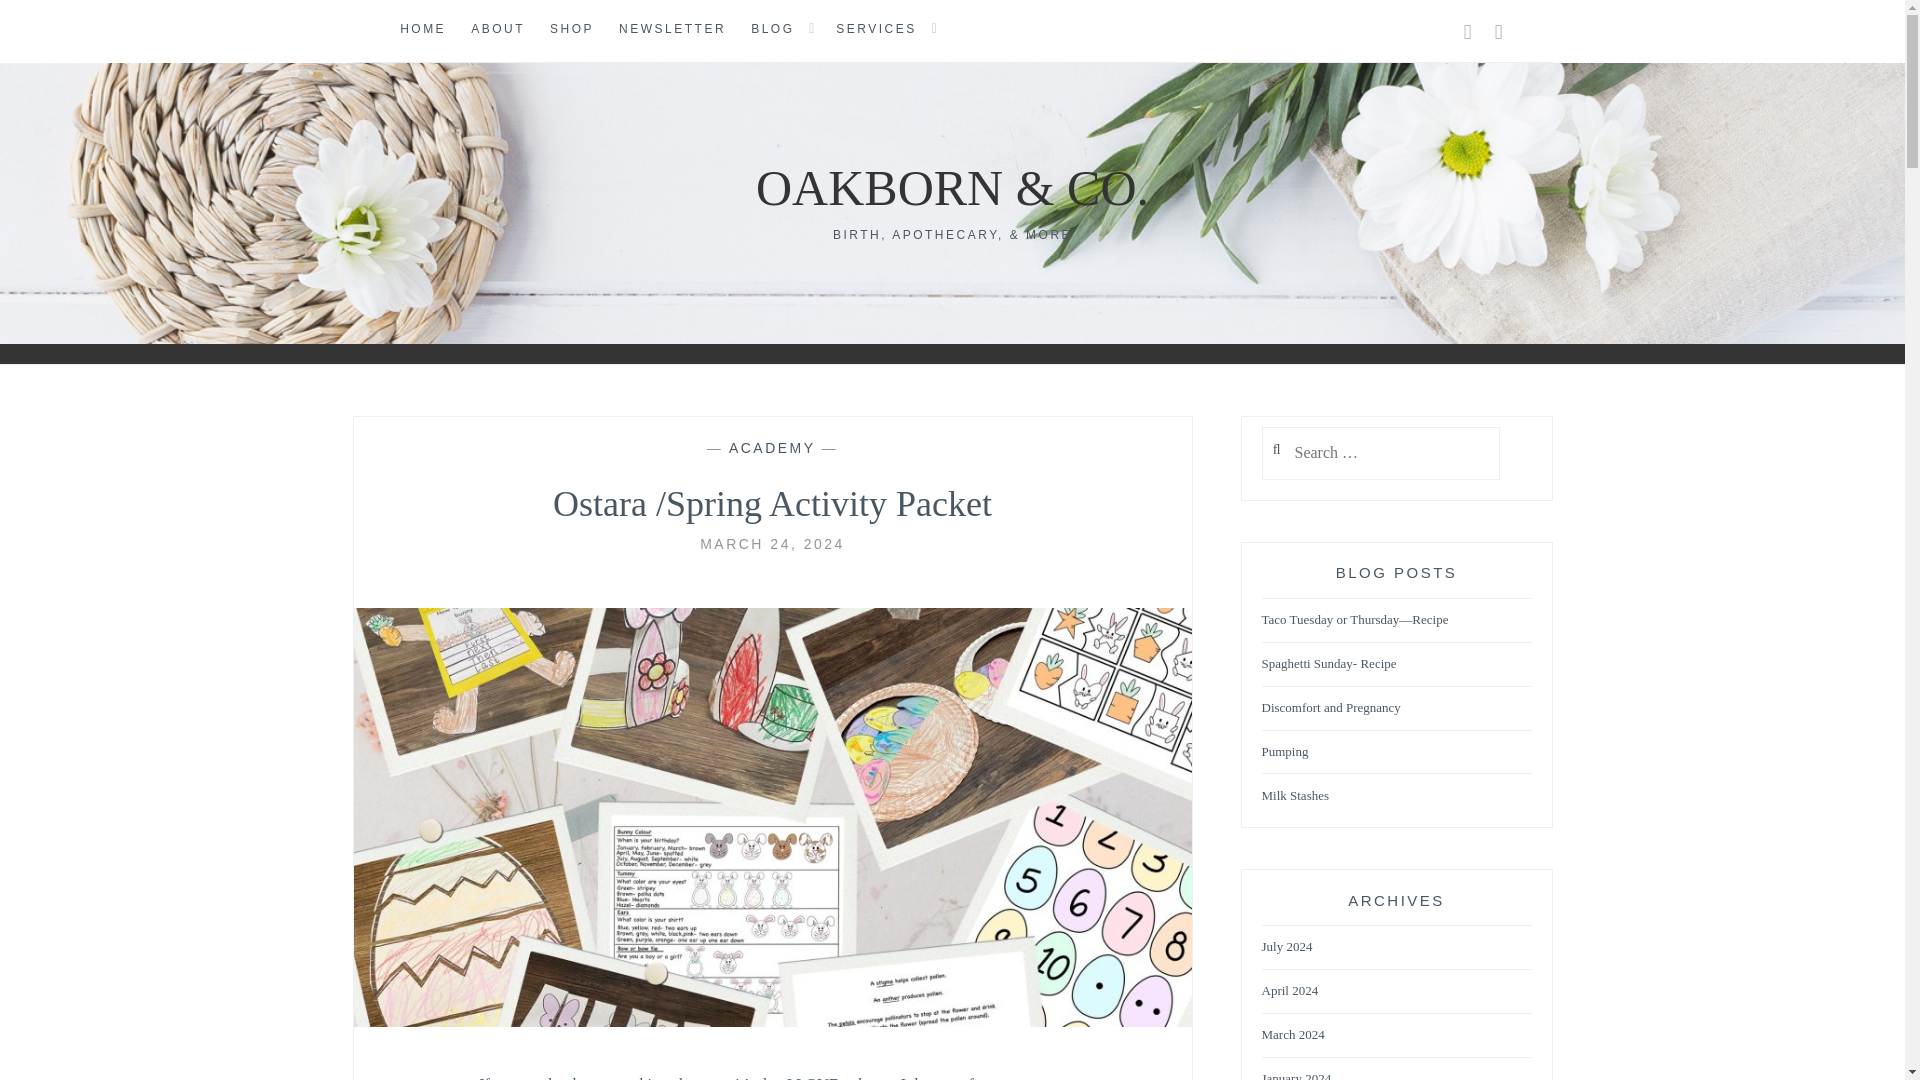 This screenshot has height=1080, width=1920. Describe the element at coordinates (772, 30) in the screenshot. I see `BLOG` at that location.